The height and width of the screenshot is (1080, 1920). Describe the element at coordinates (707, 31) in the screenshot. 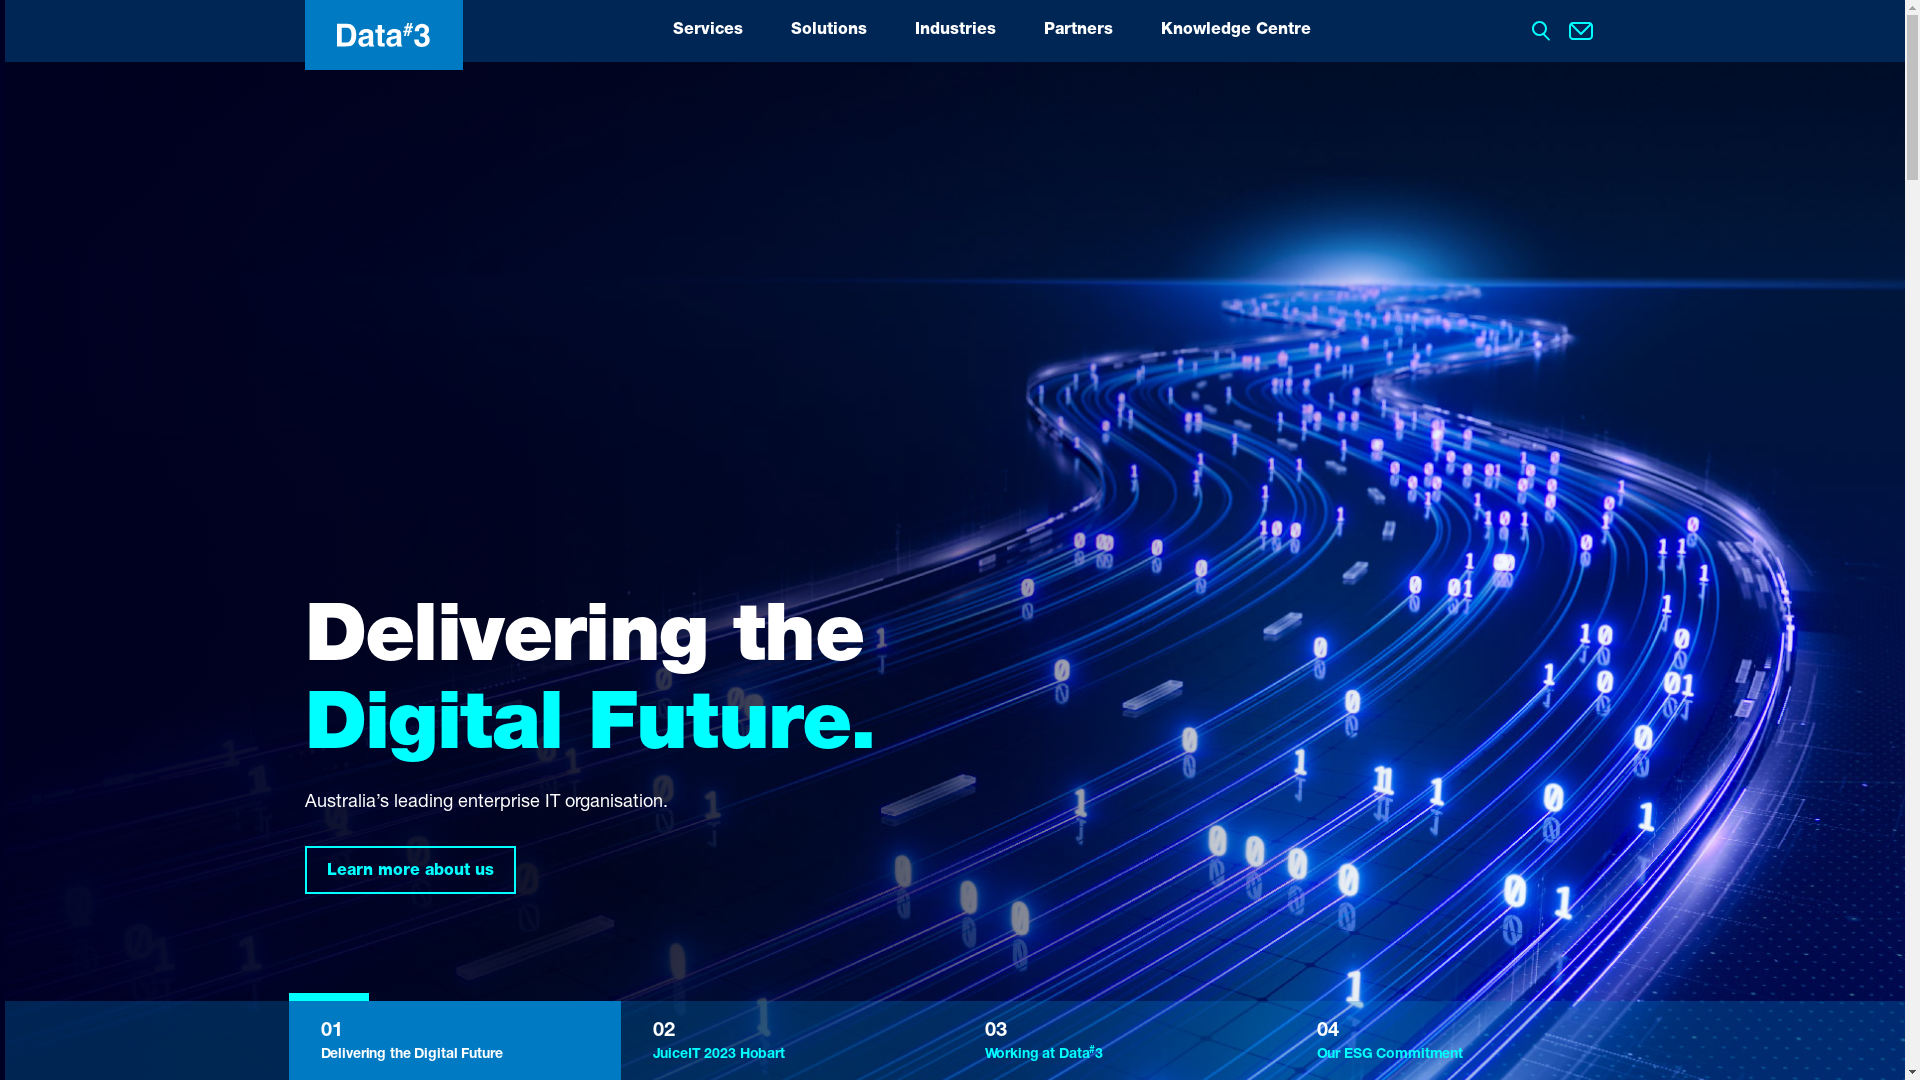

I see `Services` at that location.